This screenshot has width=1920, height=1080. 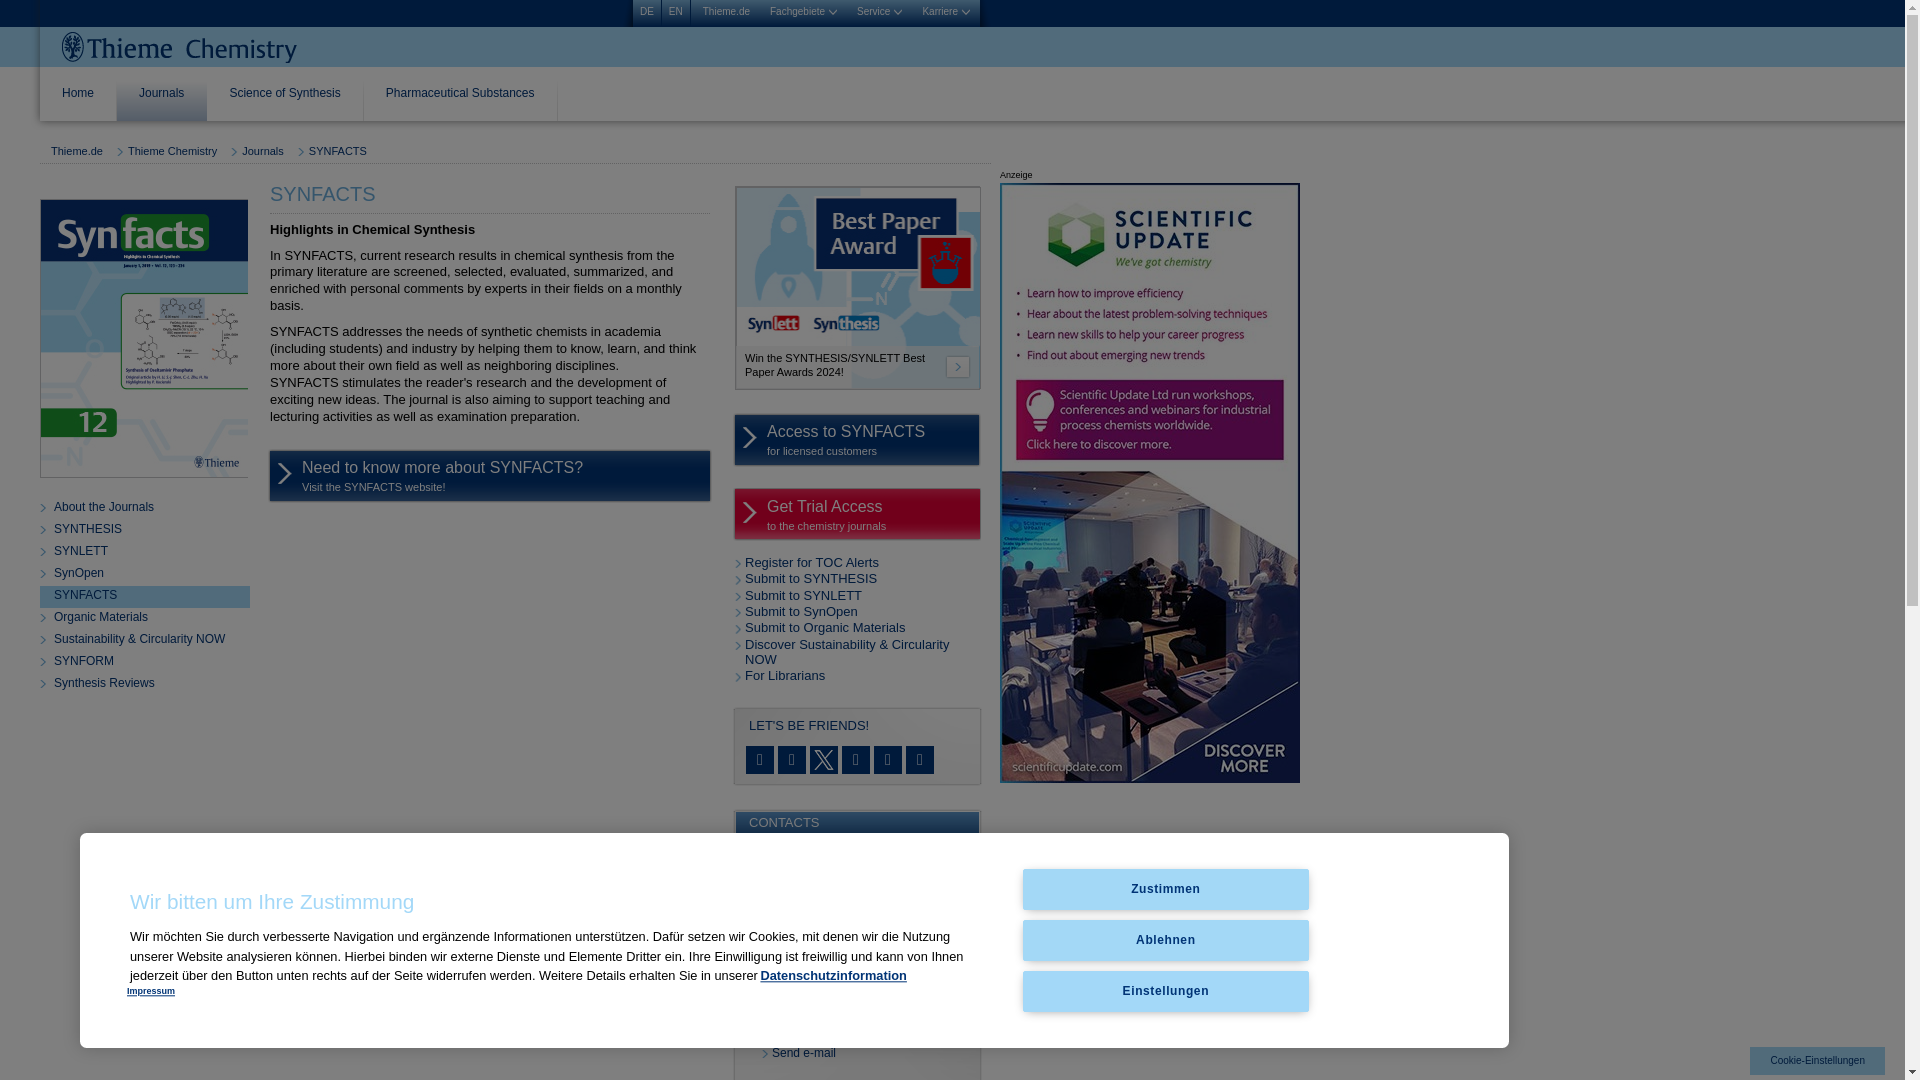 I want to click on Home, so click(x=78, y=100).